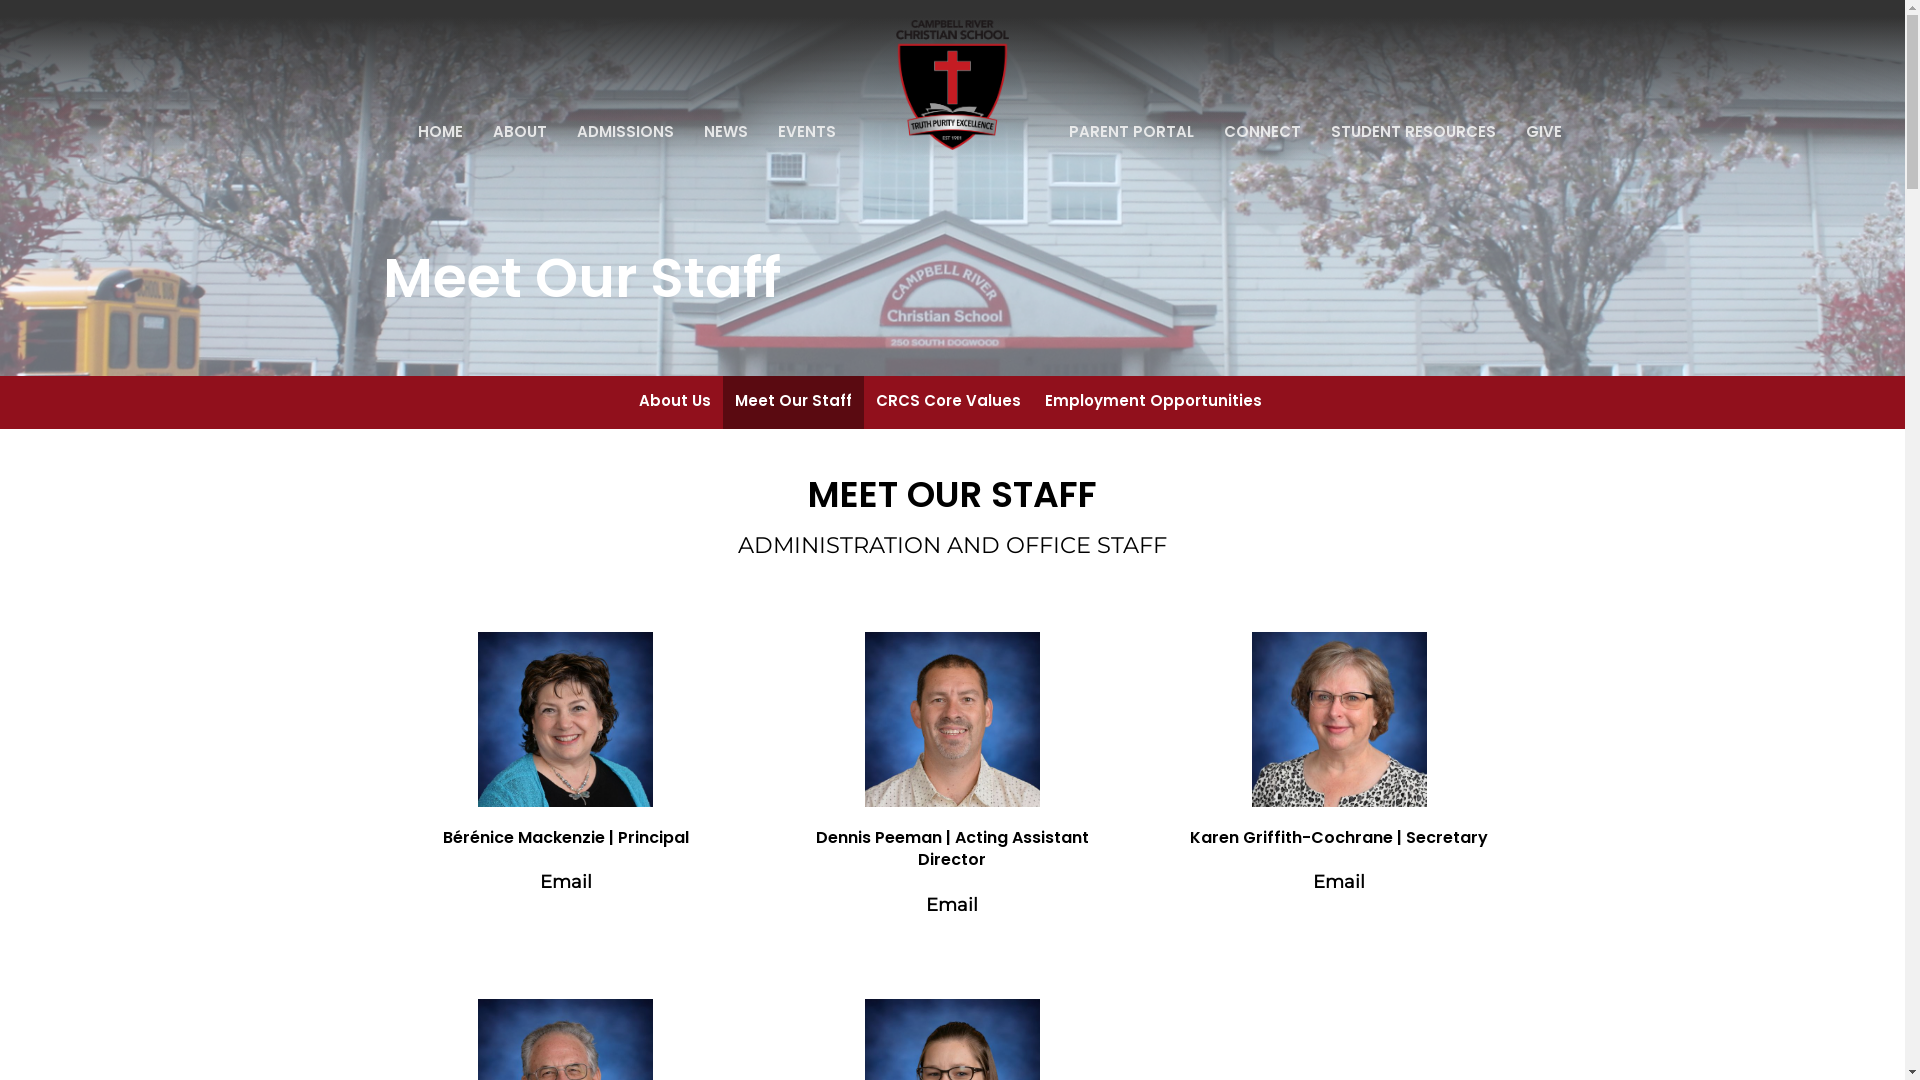 This screenshot has height=1080, width=1920. I want to click on STUDENT RESOURCES, so click(1414, 132).